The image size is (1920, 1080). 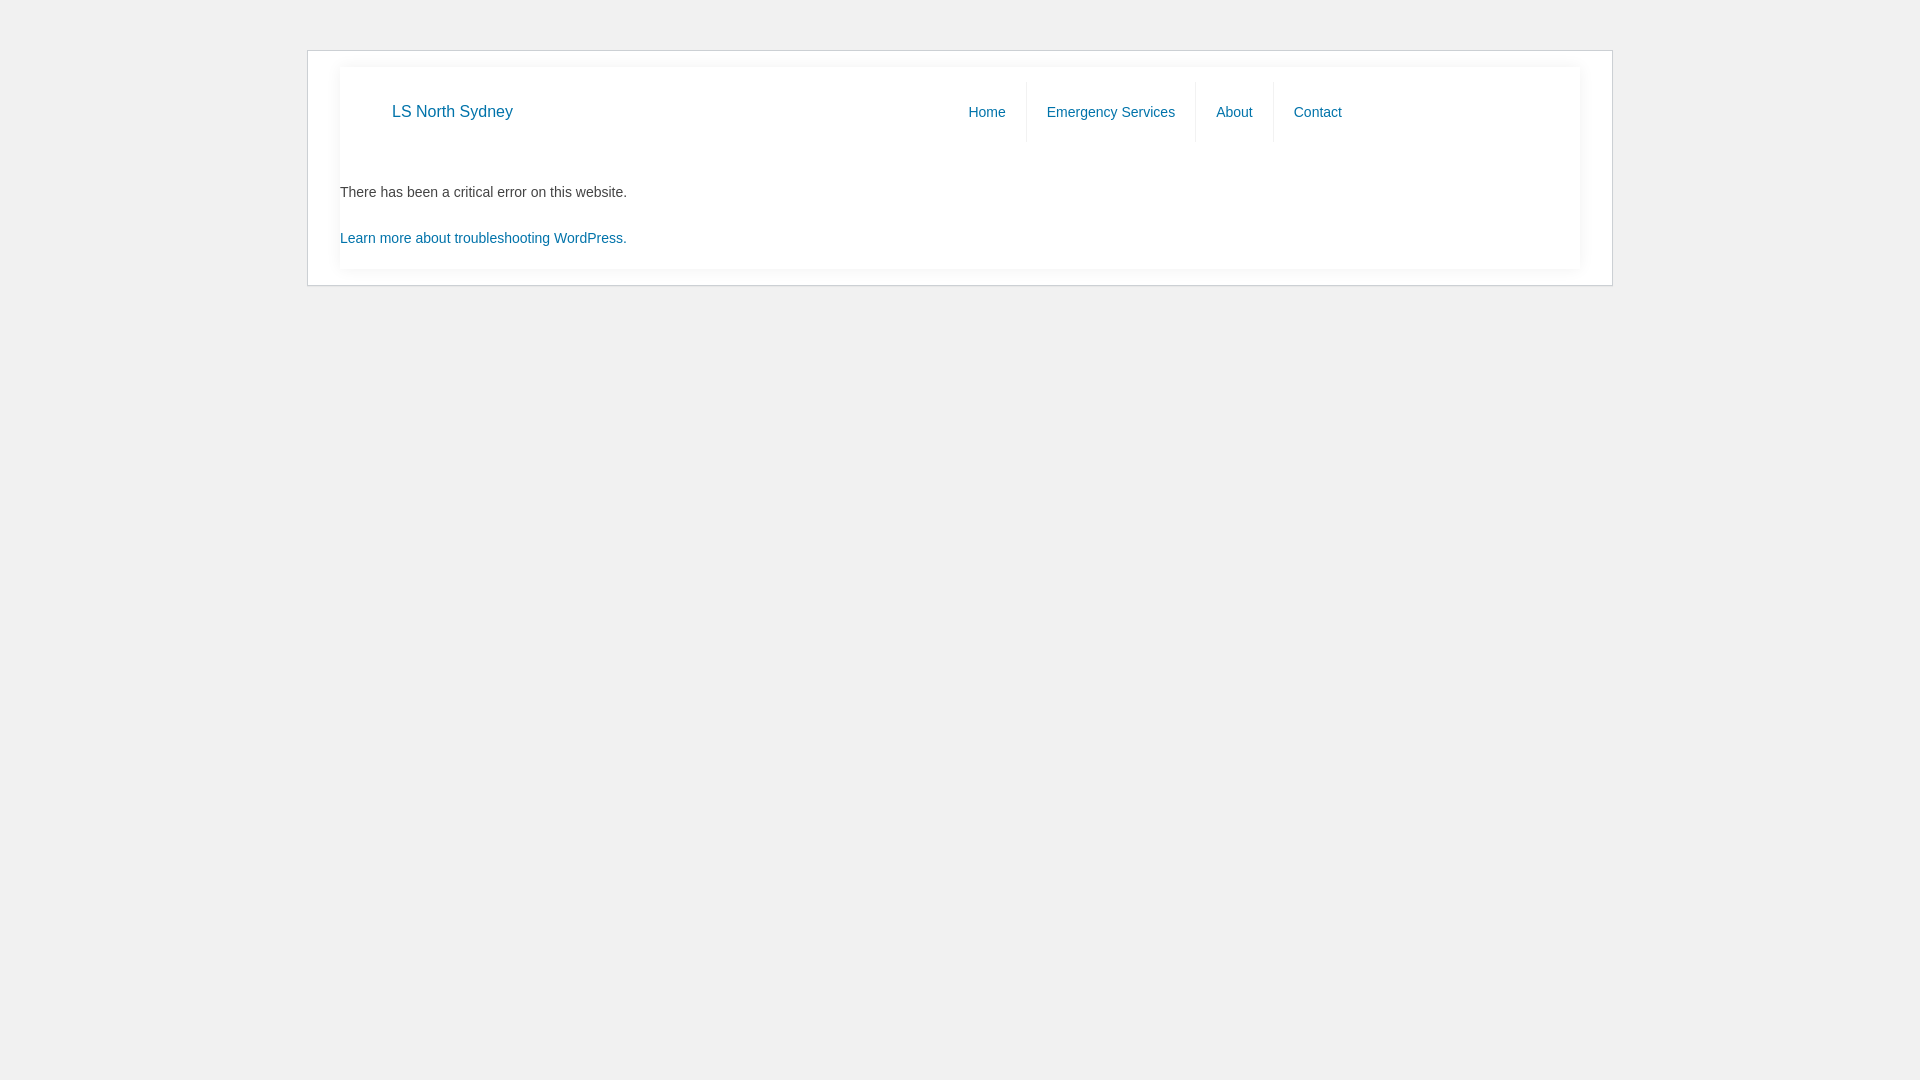 I want to click on LS North Sydney, so click(x=452, y=112).